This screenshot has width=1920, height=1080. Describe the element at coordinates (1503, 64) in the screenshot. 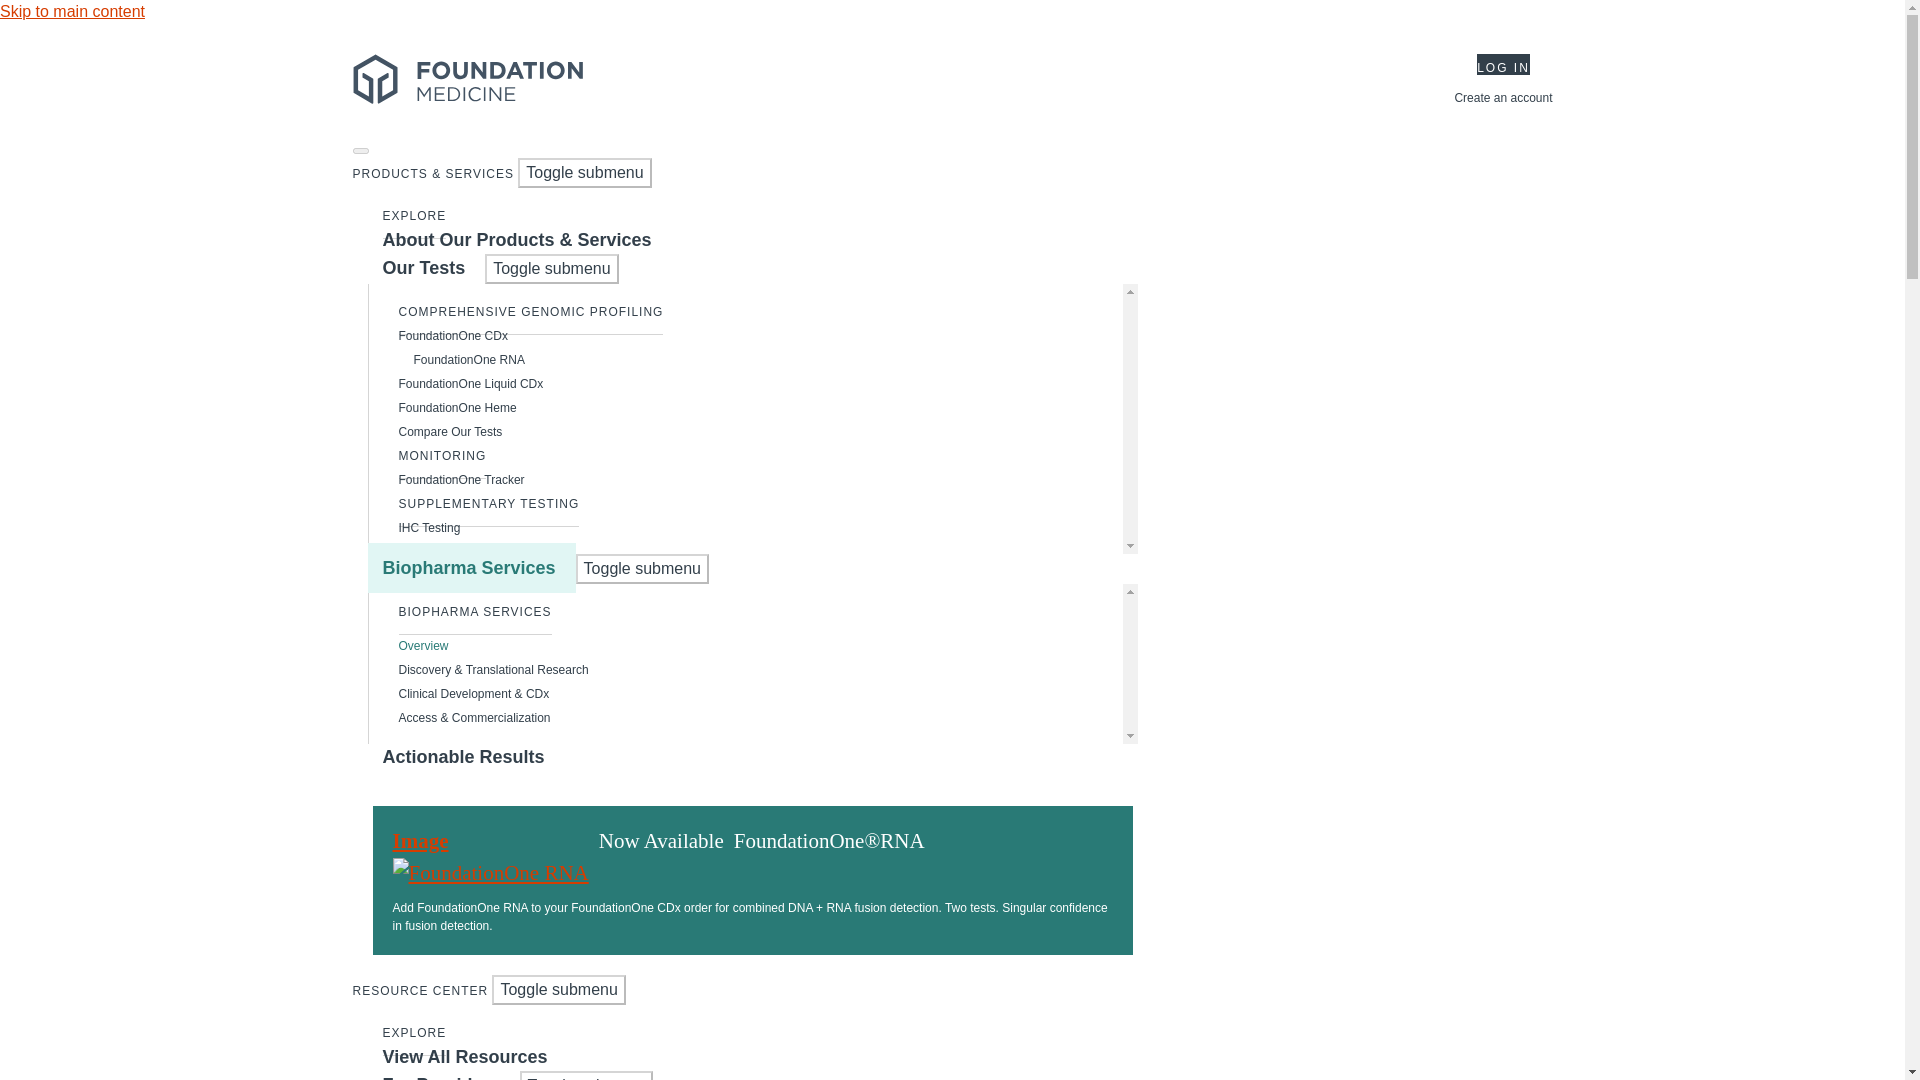

I see `LOG IN` at that location.